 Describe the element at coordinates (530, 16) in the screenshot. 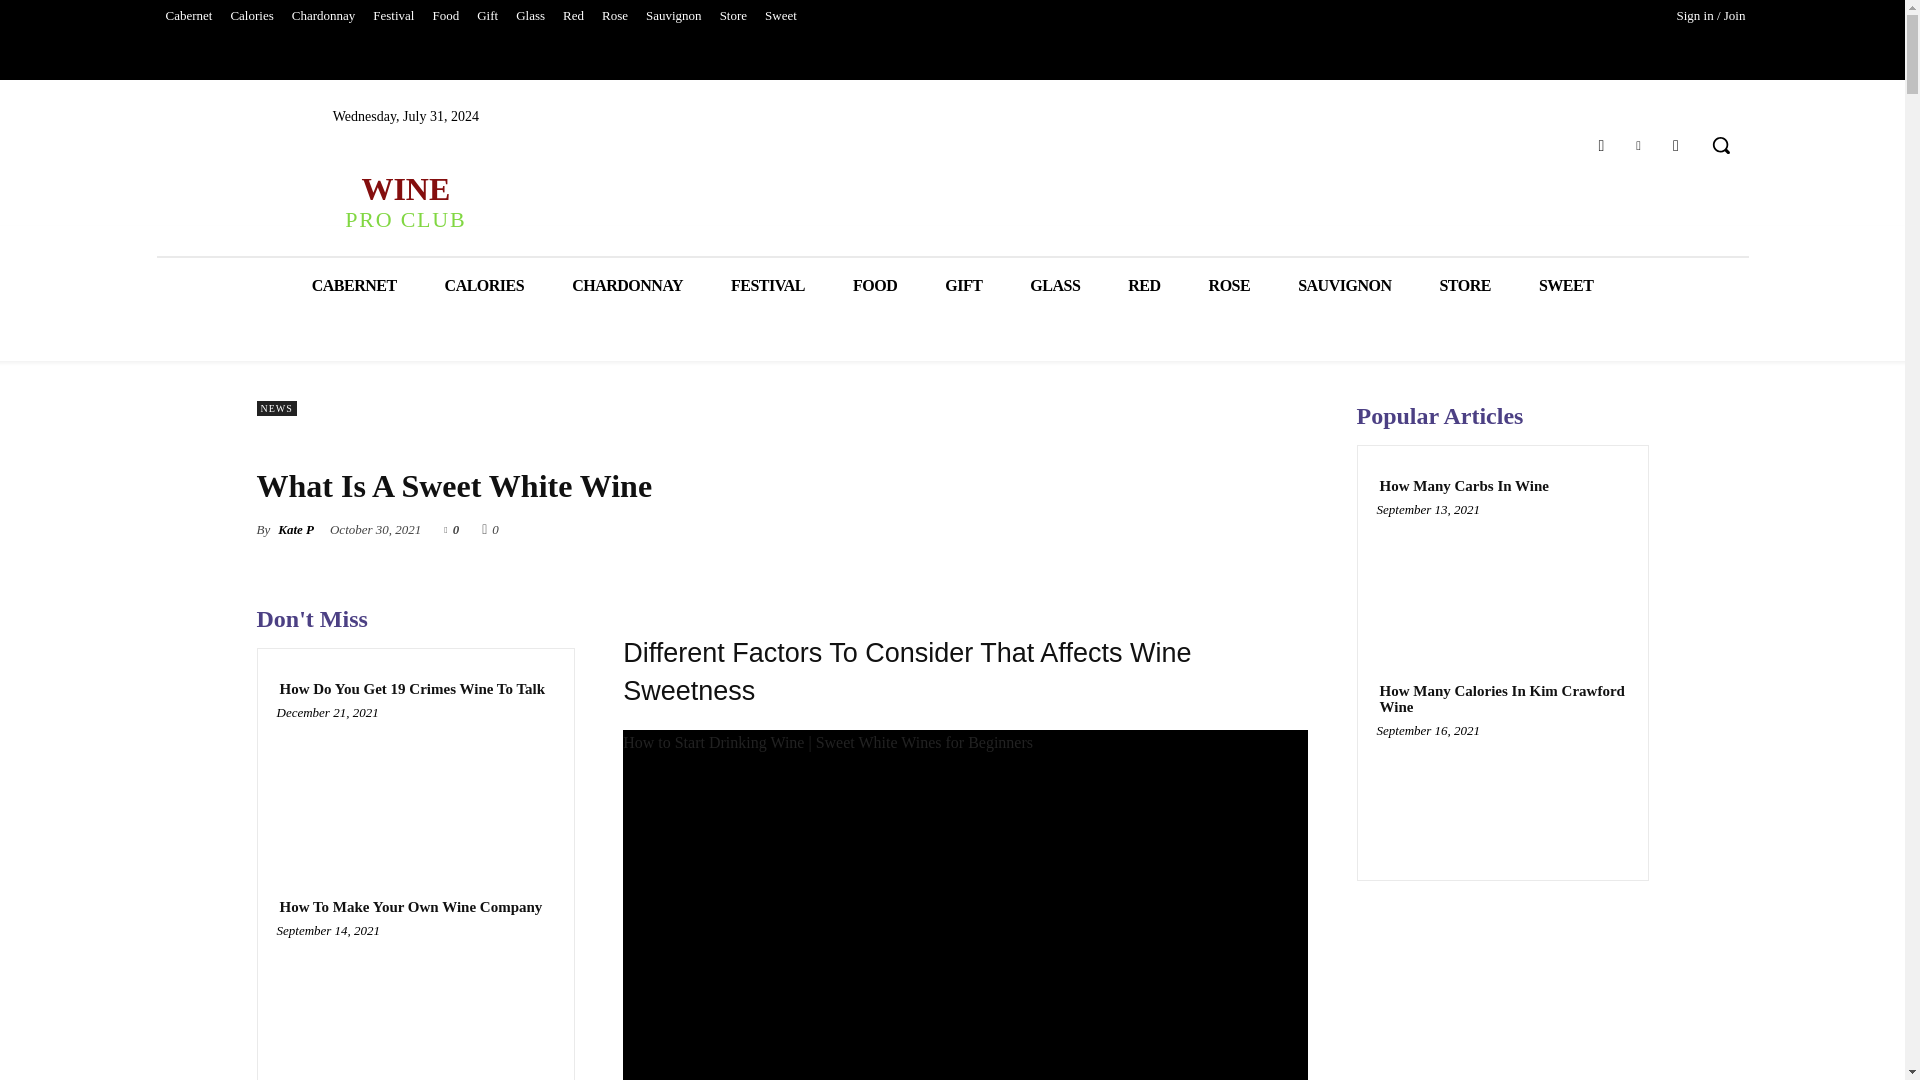

I see `Glass` at that location.